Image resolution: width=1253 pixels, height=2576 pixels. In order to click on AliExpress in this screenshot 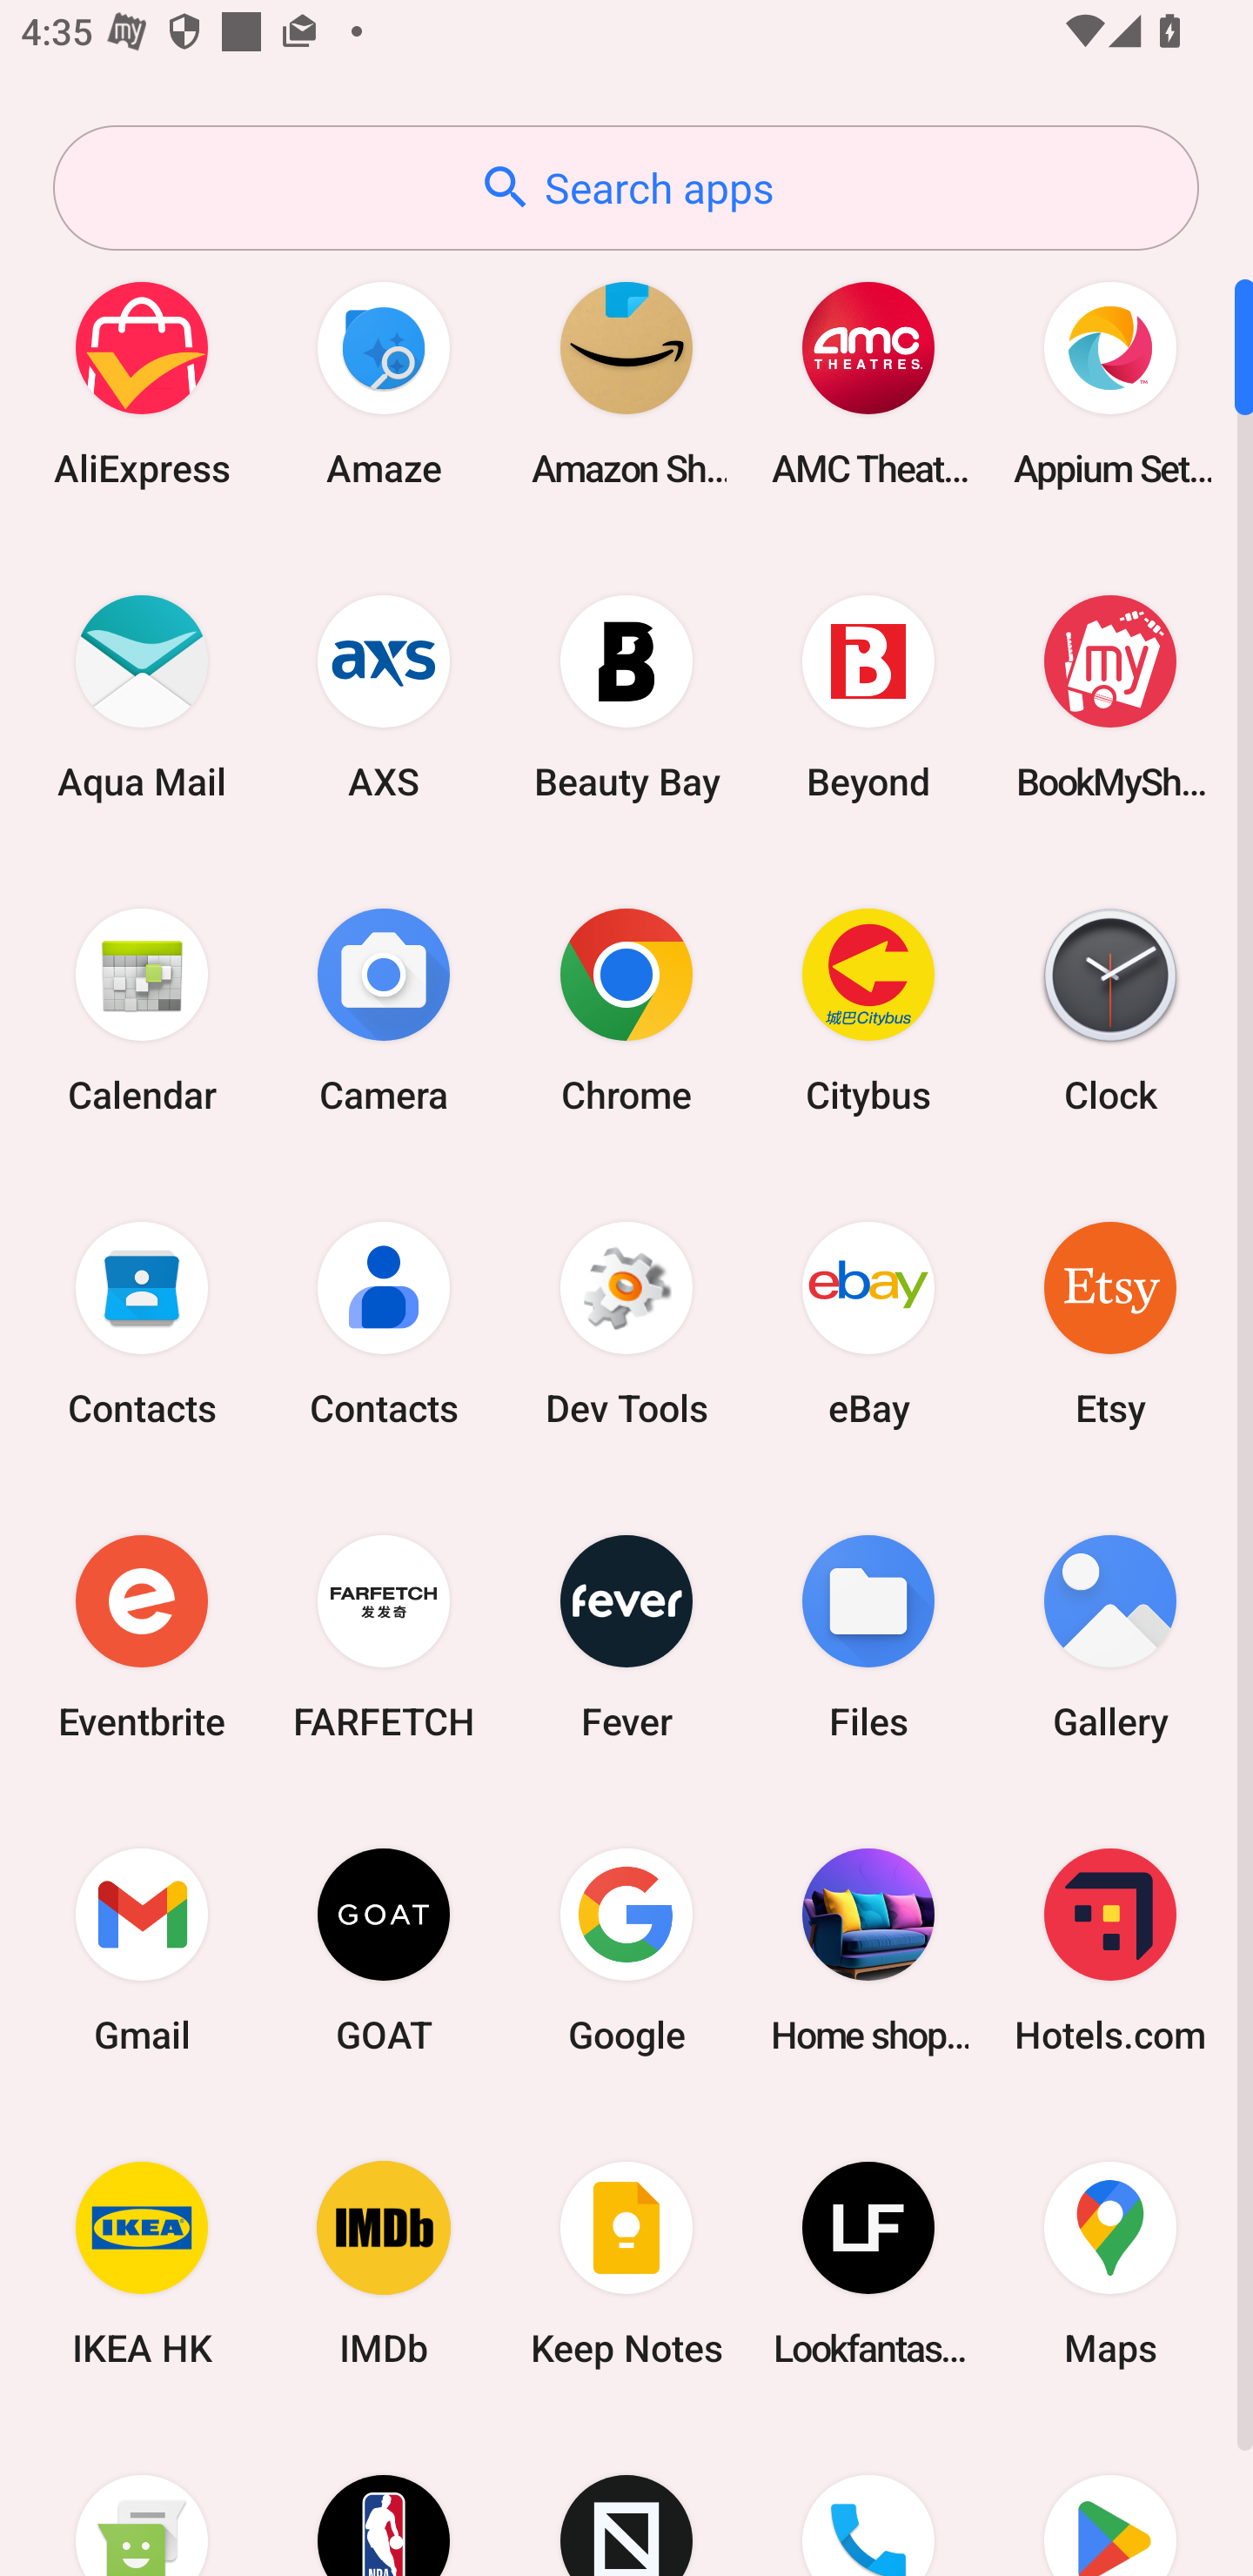, I will do `click(142, 383)`.